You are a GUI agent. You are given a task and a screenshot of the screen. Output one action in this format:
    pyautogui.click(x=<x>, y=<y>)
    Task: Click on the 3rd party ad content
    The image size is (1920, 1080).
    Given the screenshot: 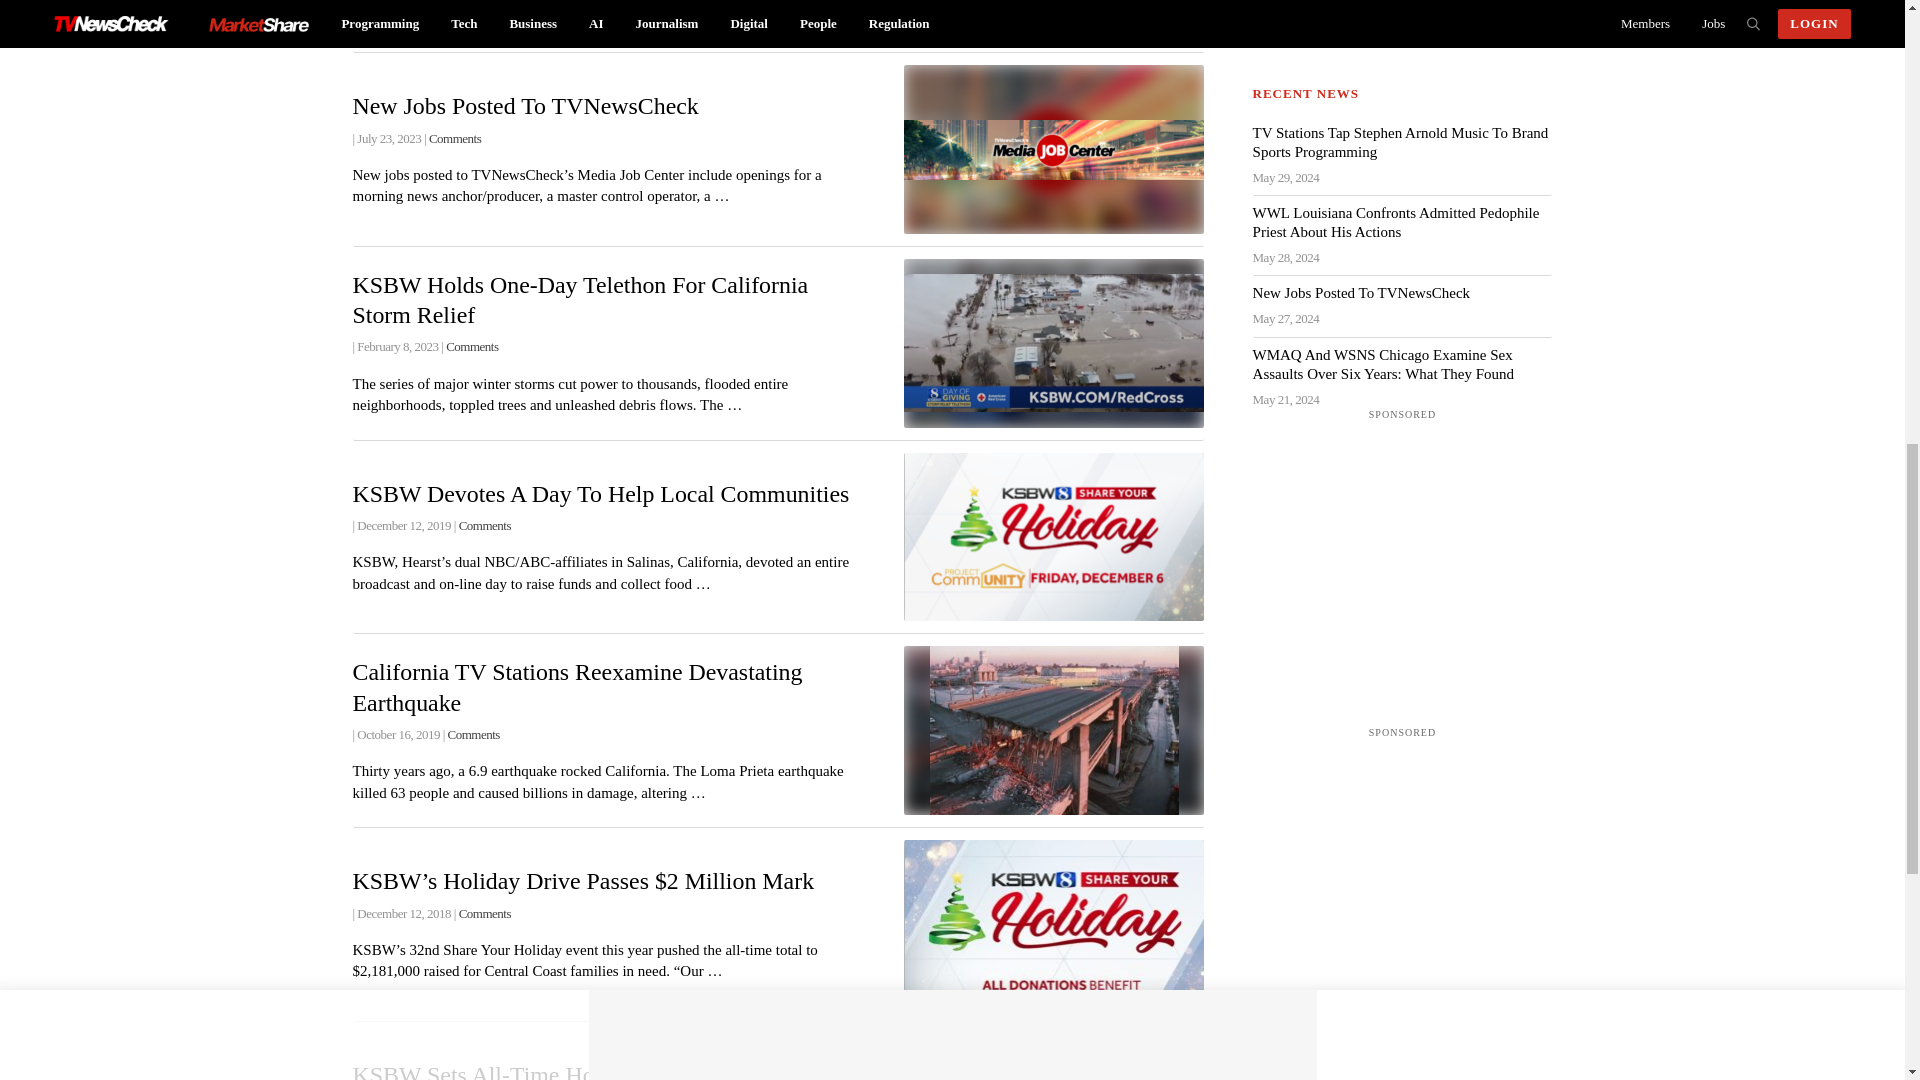 What is the action you would take?
    pyautogui.click(x=1403, y=550)
    